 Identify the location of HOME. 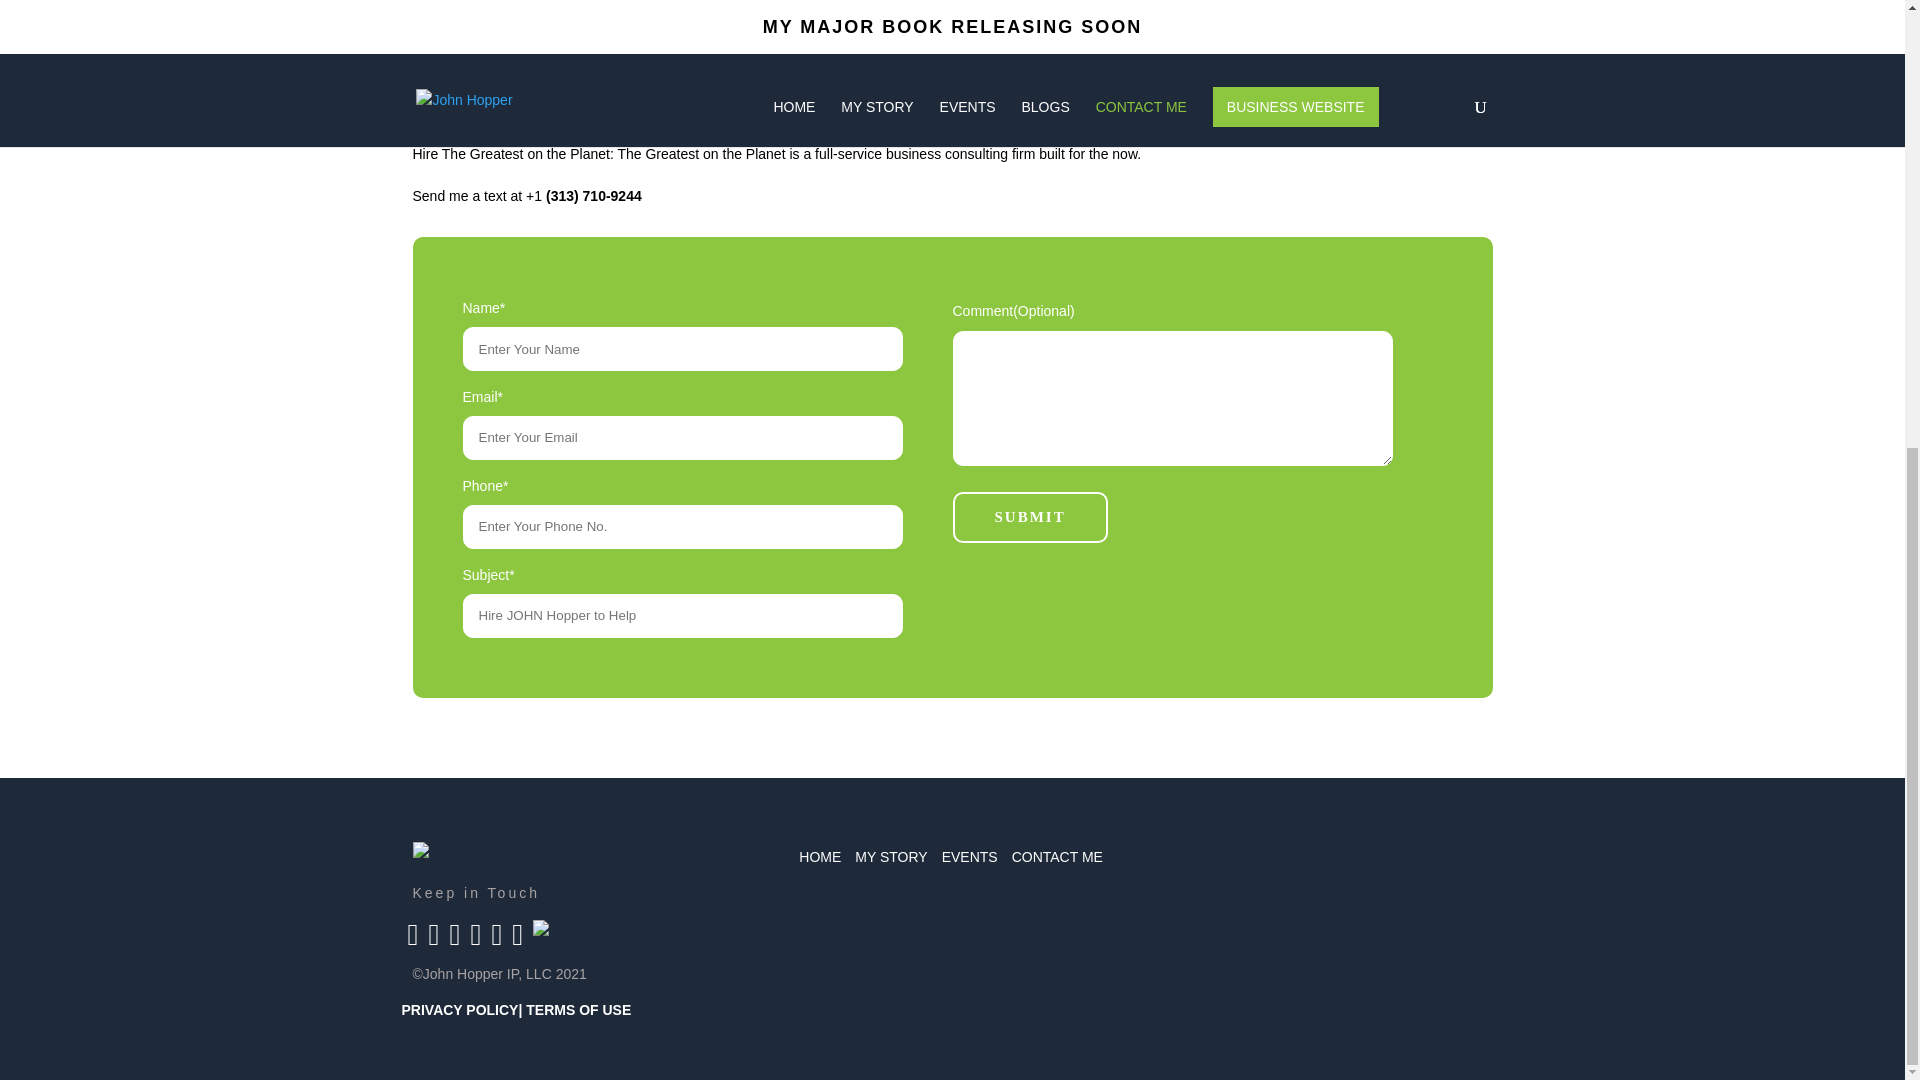
(819, 856).